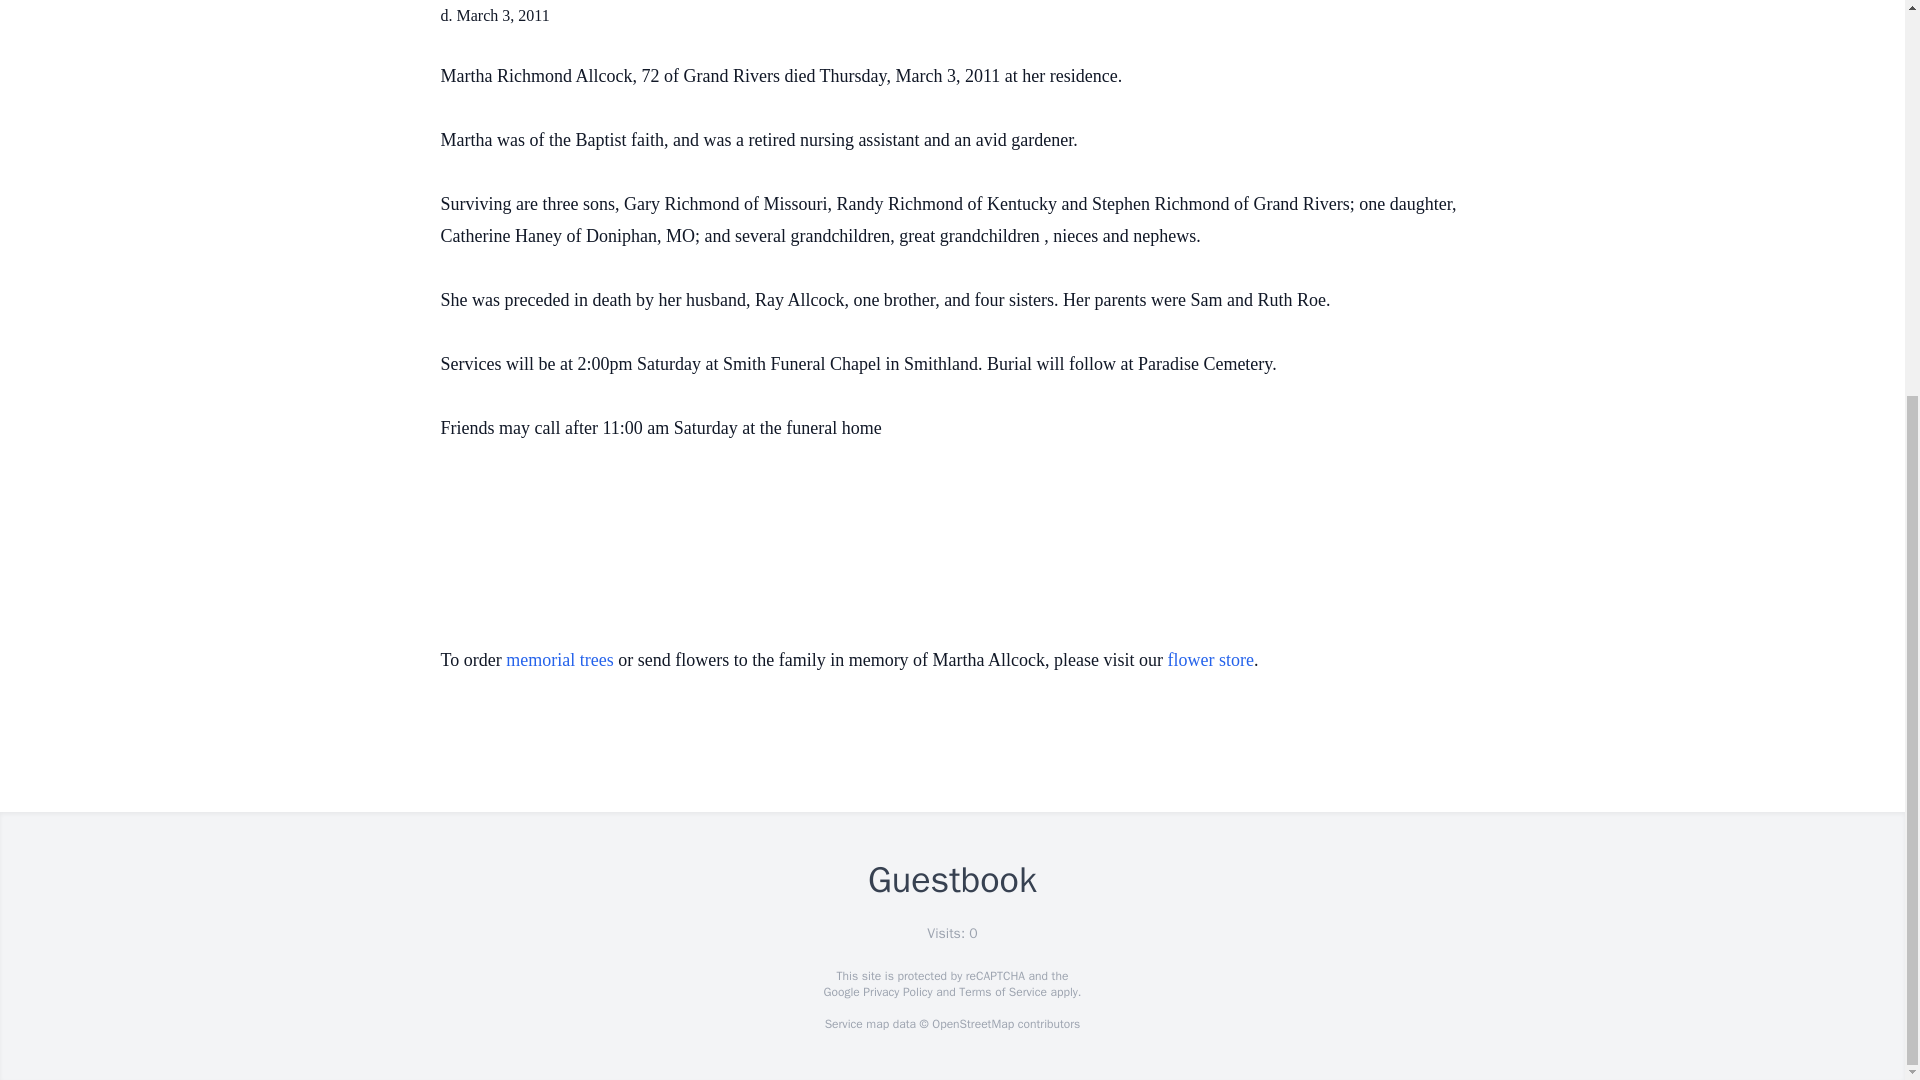 The width and height of the screenshot is (1920, 1080). What do you see at coordinates (1002, 992) in the screenshot?
I see `Terms of Service` at bounding box center [1002, 992].